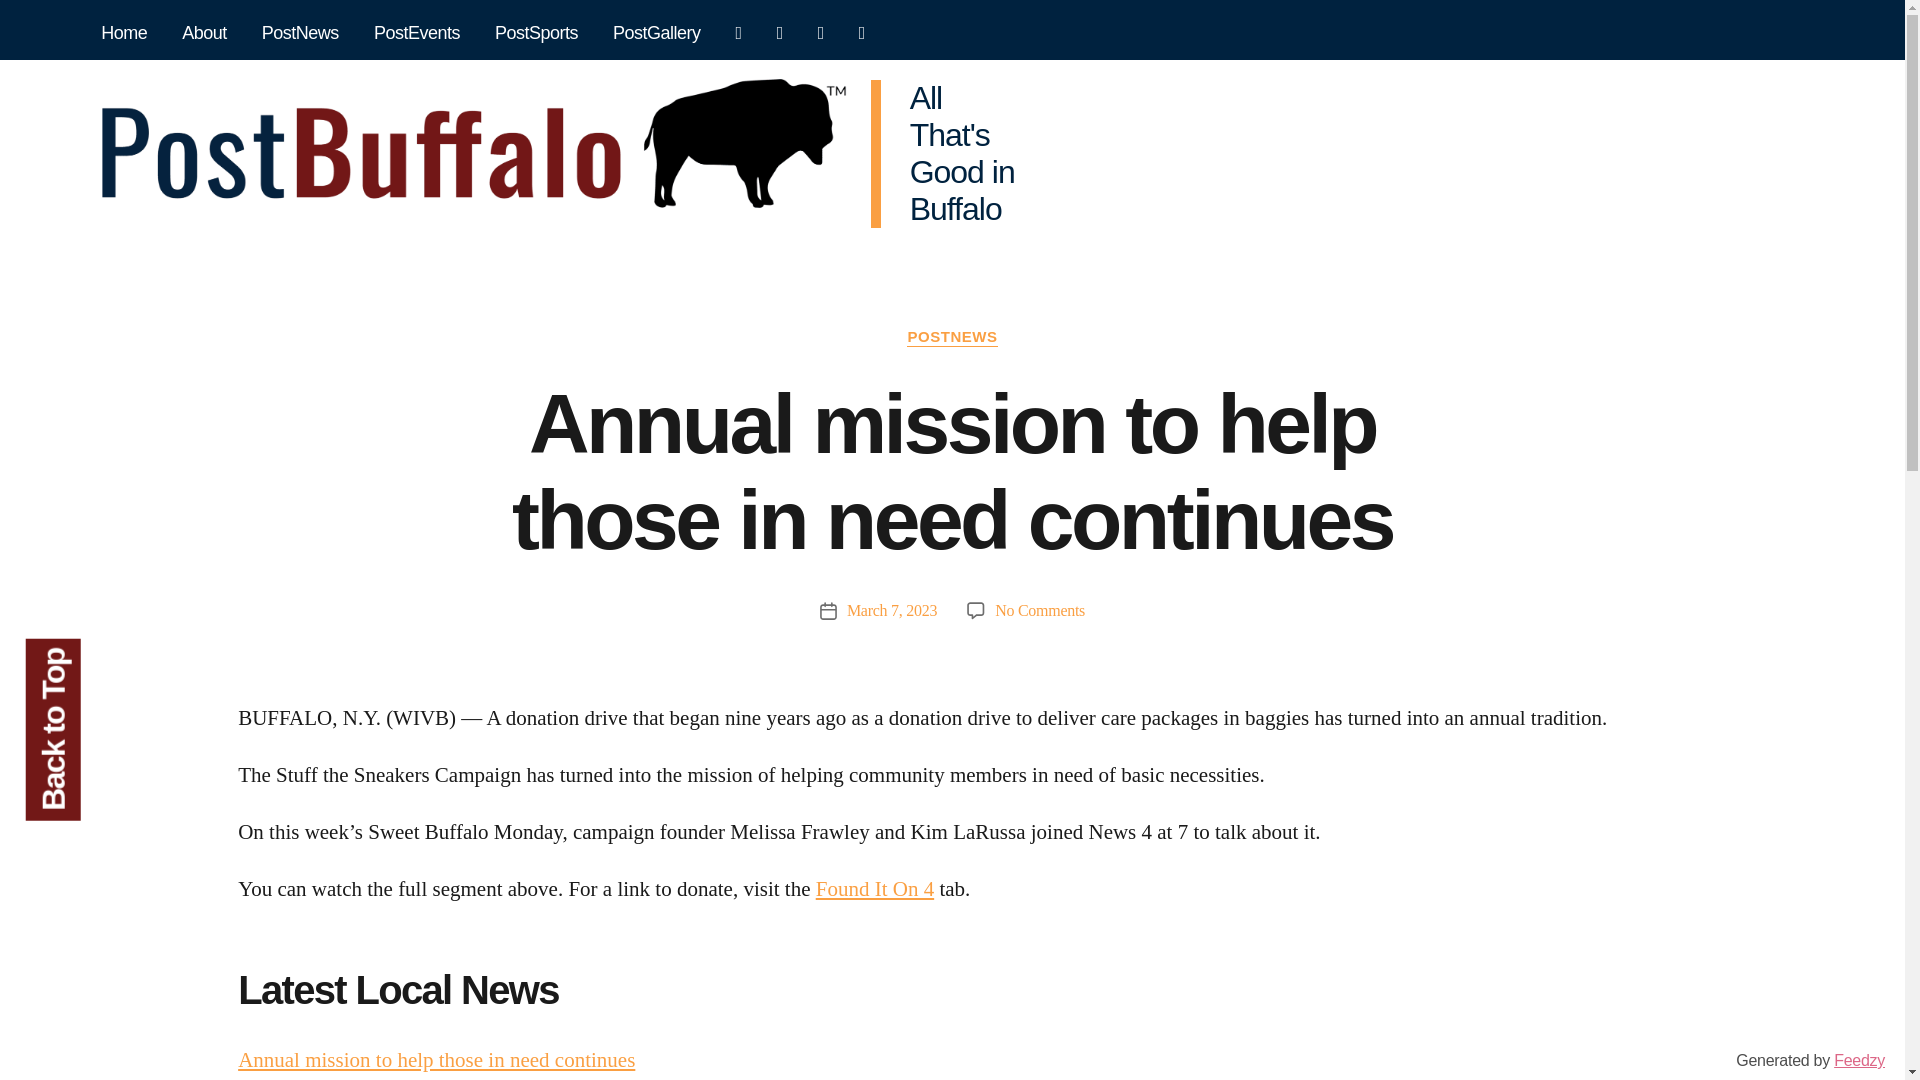 This screenshot has height=1080, width=1920. What do you see at coordinates (891, 610) in the screenshot?
I see `March 7, 2023` at bounding box center [891, 610].